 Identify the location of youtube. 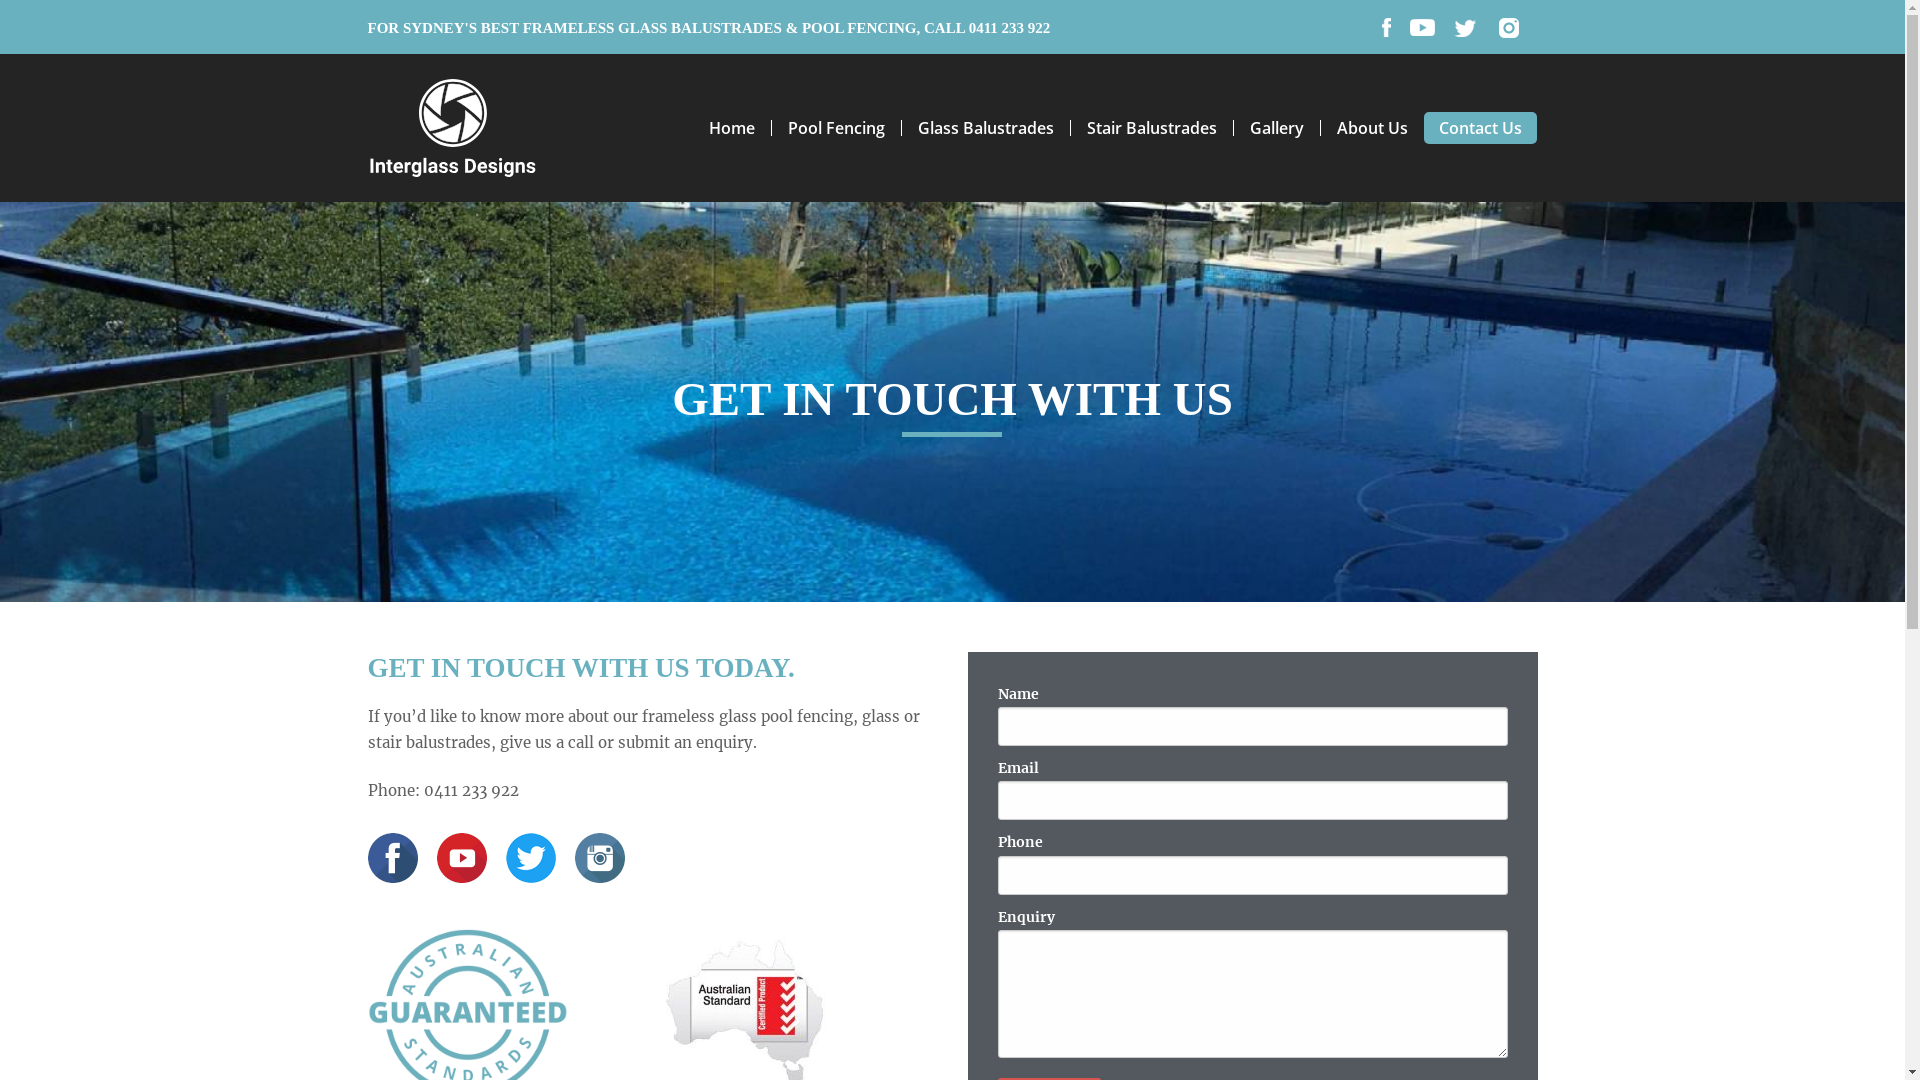
(1422, 28).